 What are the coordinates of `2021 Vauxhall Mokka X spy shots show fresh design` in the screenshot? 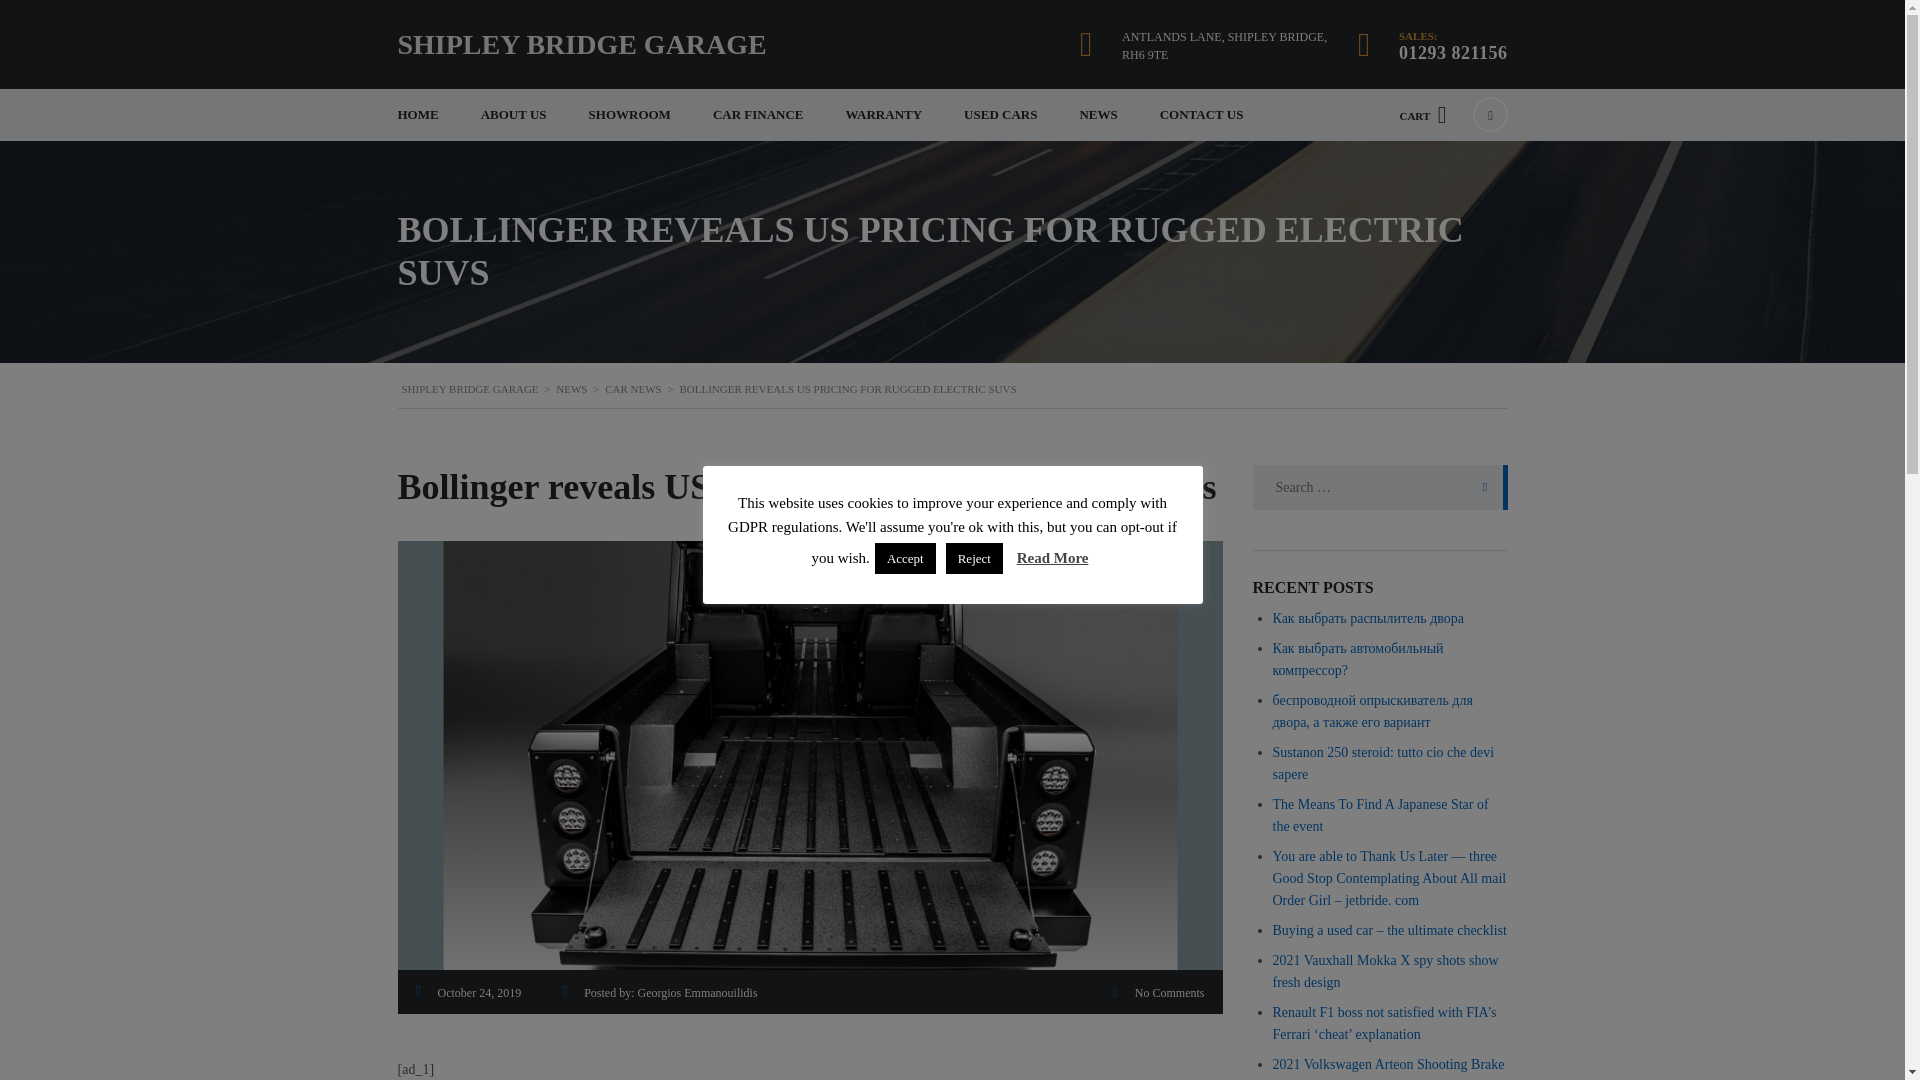 It's located at (1384, 971).